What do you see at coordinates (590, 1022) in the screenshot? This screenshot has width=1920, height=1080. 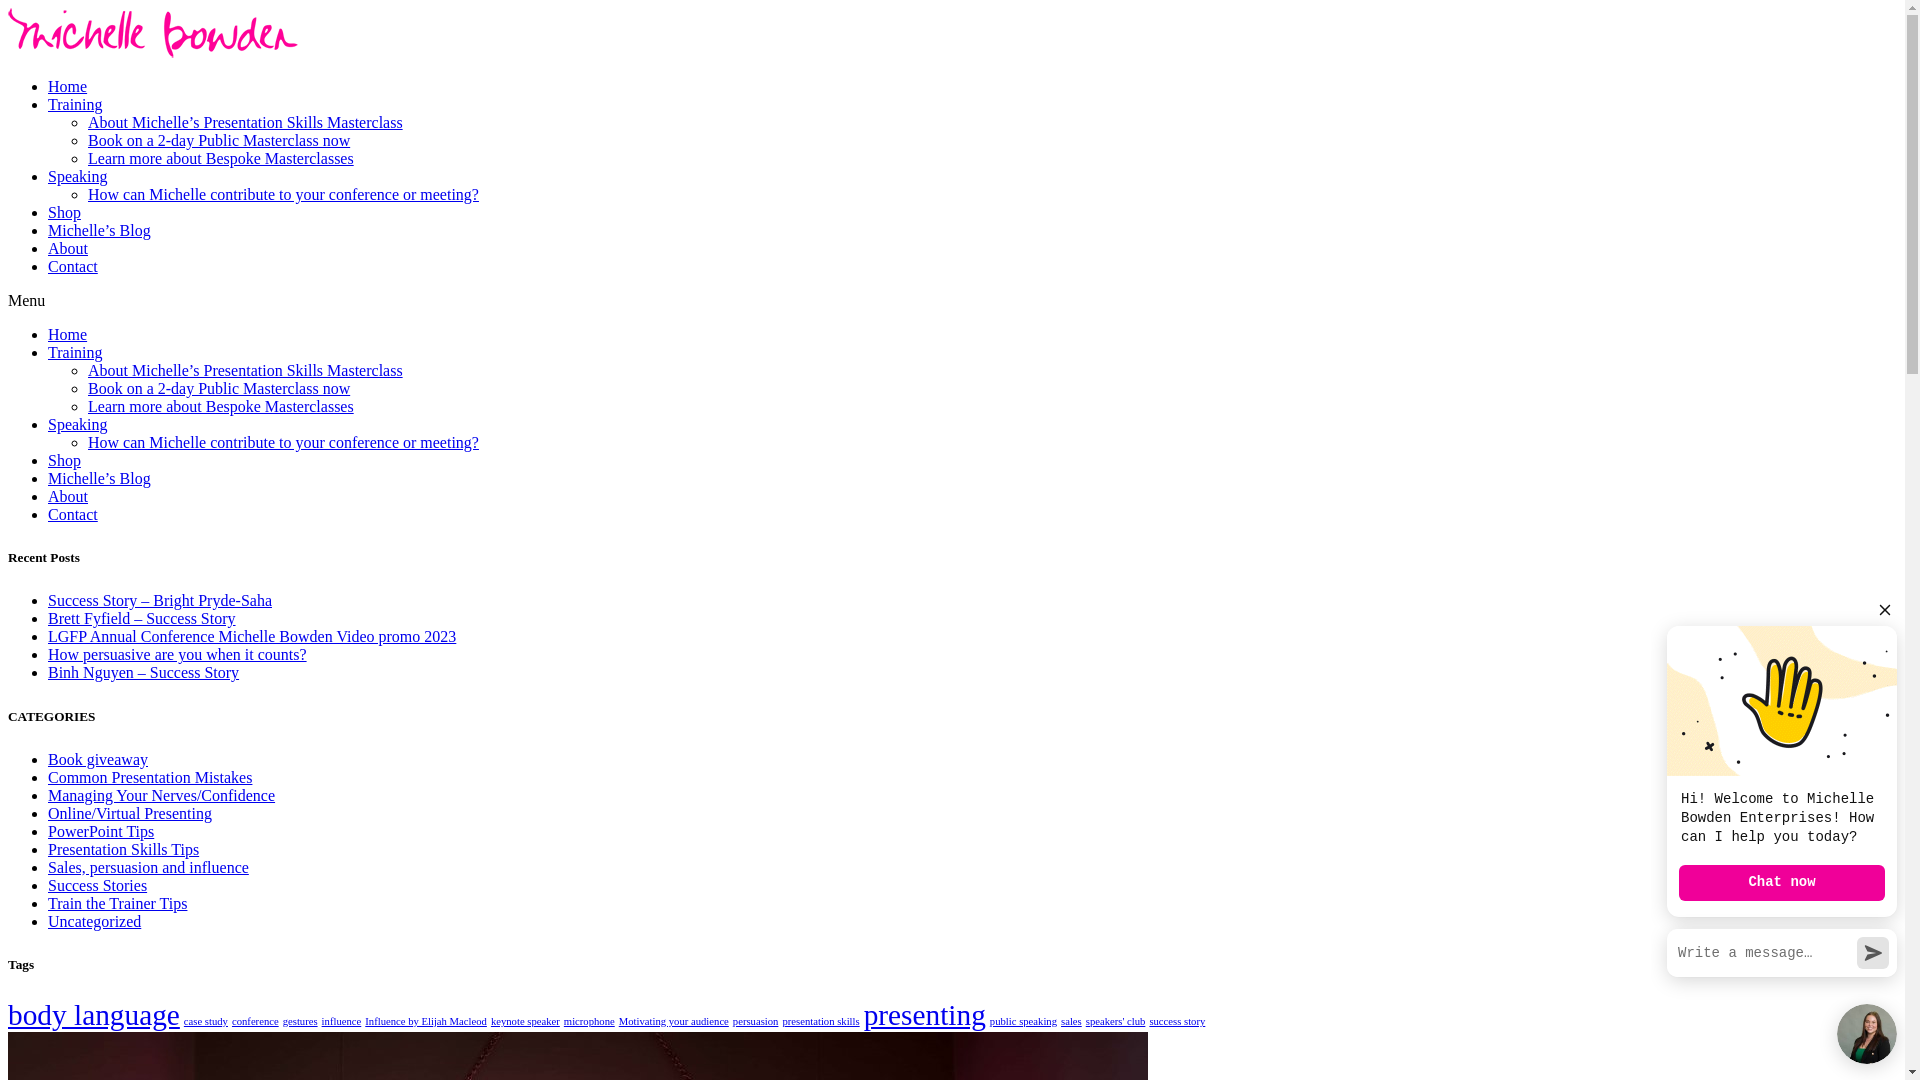 I see `microphone` at bounding box center [590, 1022].